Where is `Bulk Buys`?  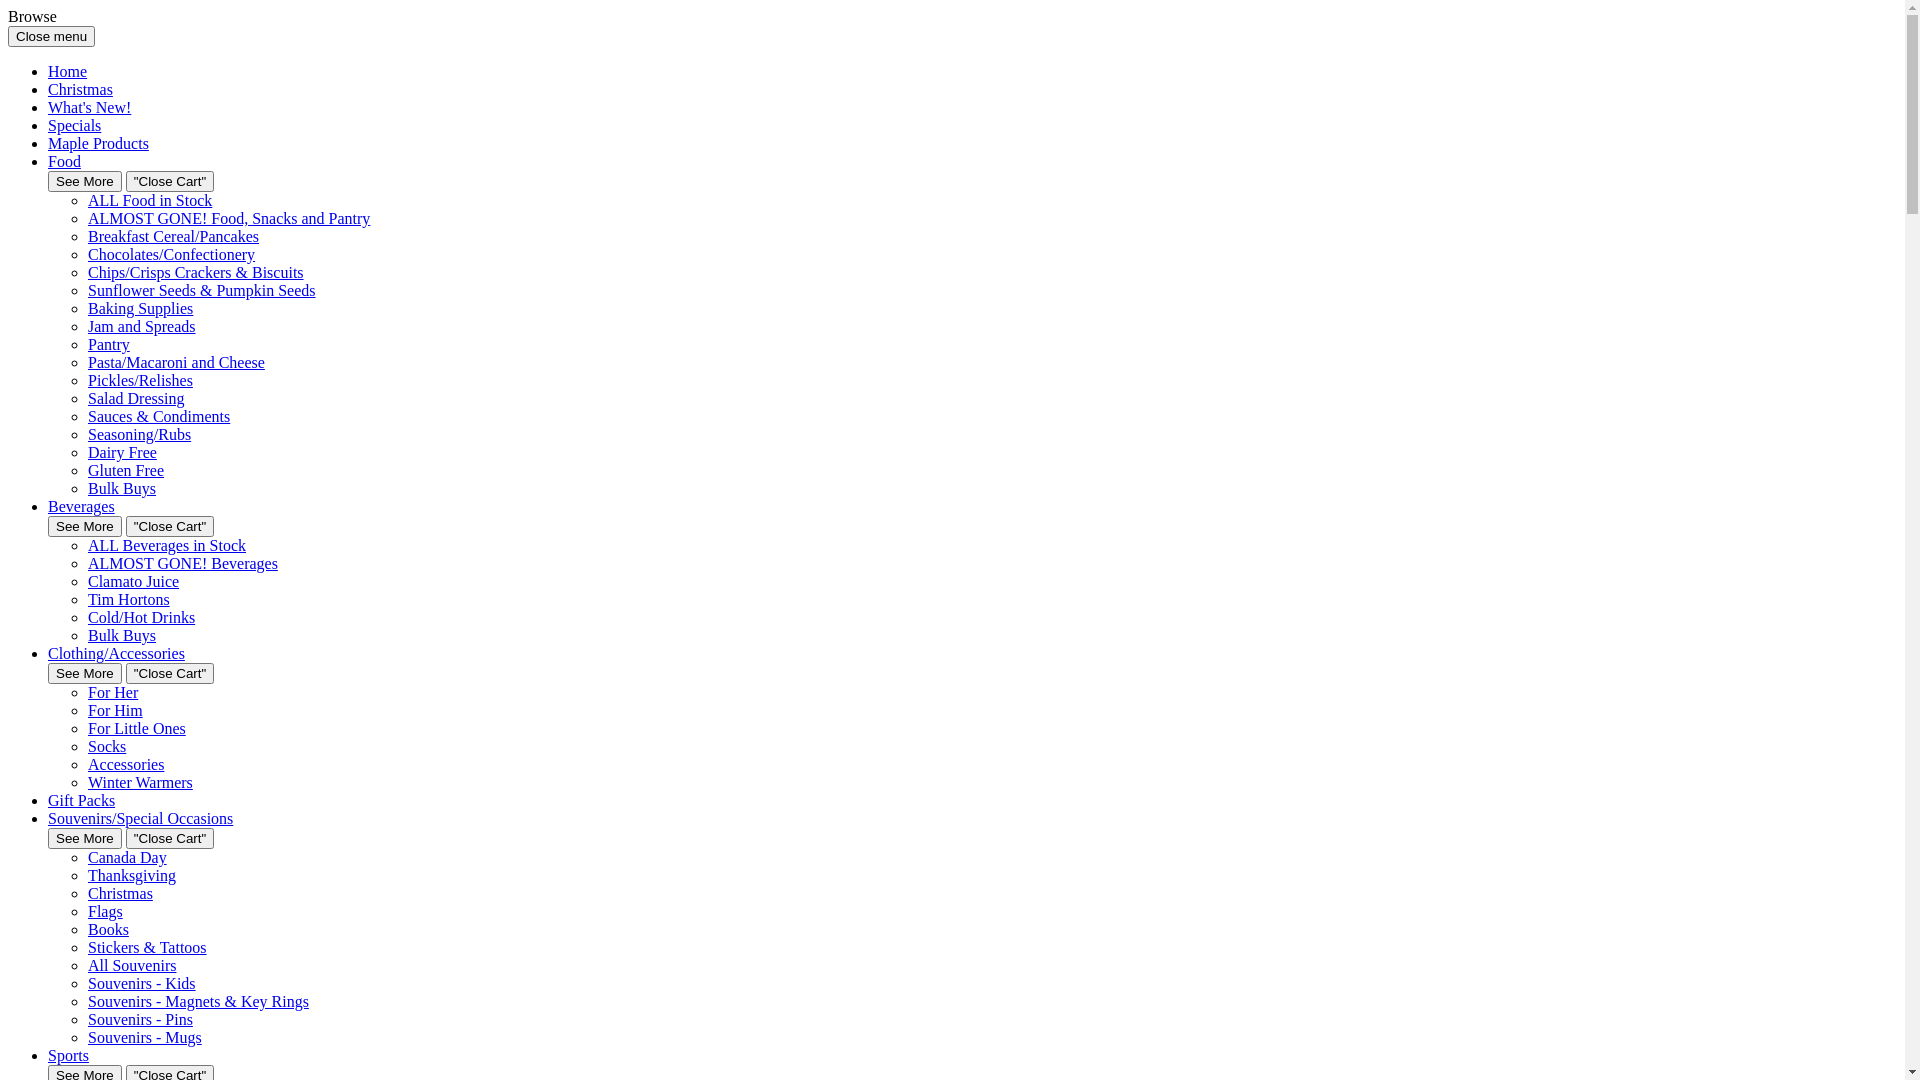
Bulk Buys is located at coordinates (122, 636).